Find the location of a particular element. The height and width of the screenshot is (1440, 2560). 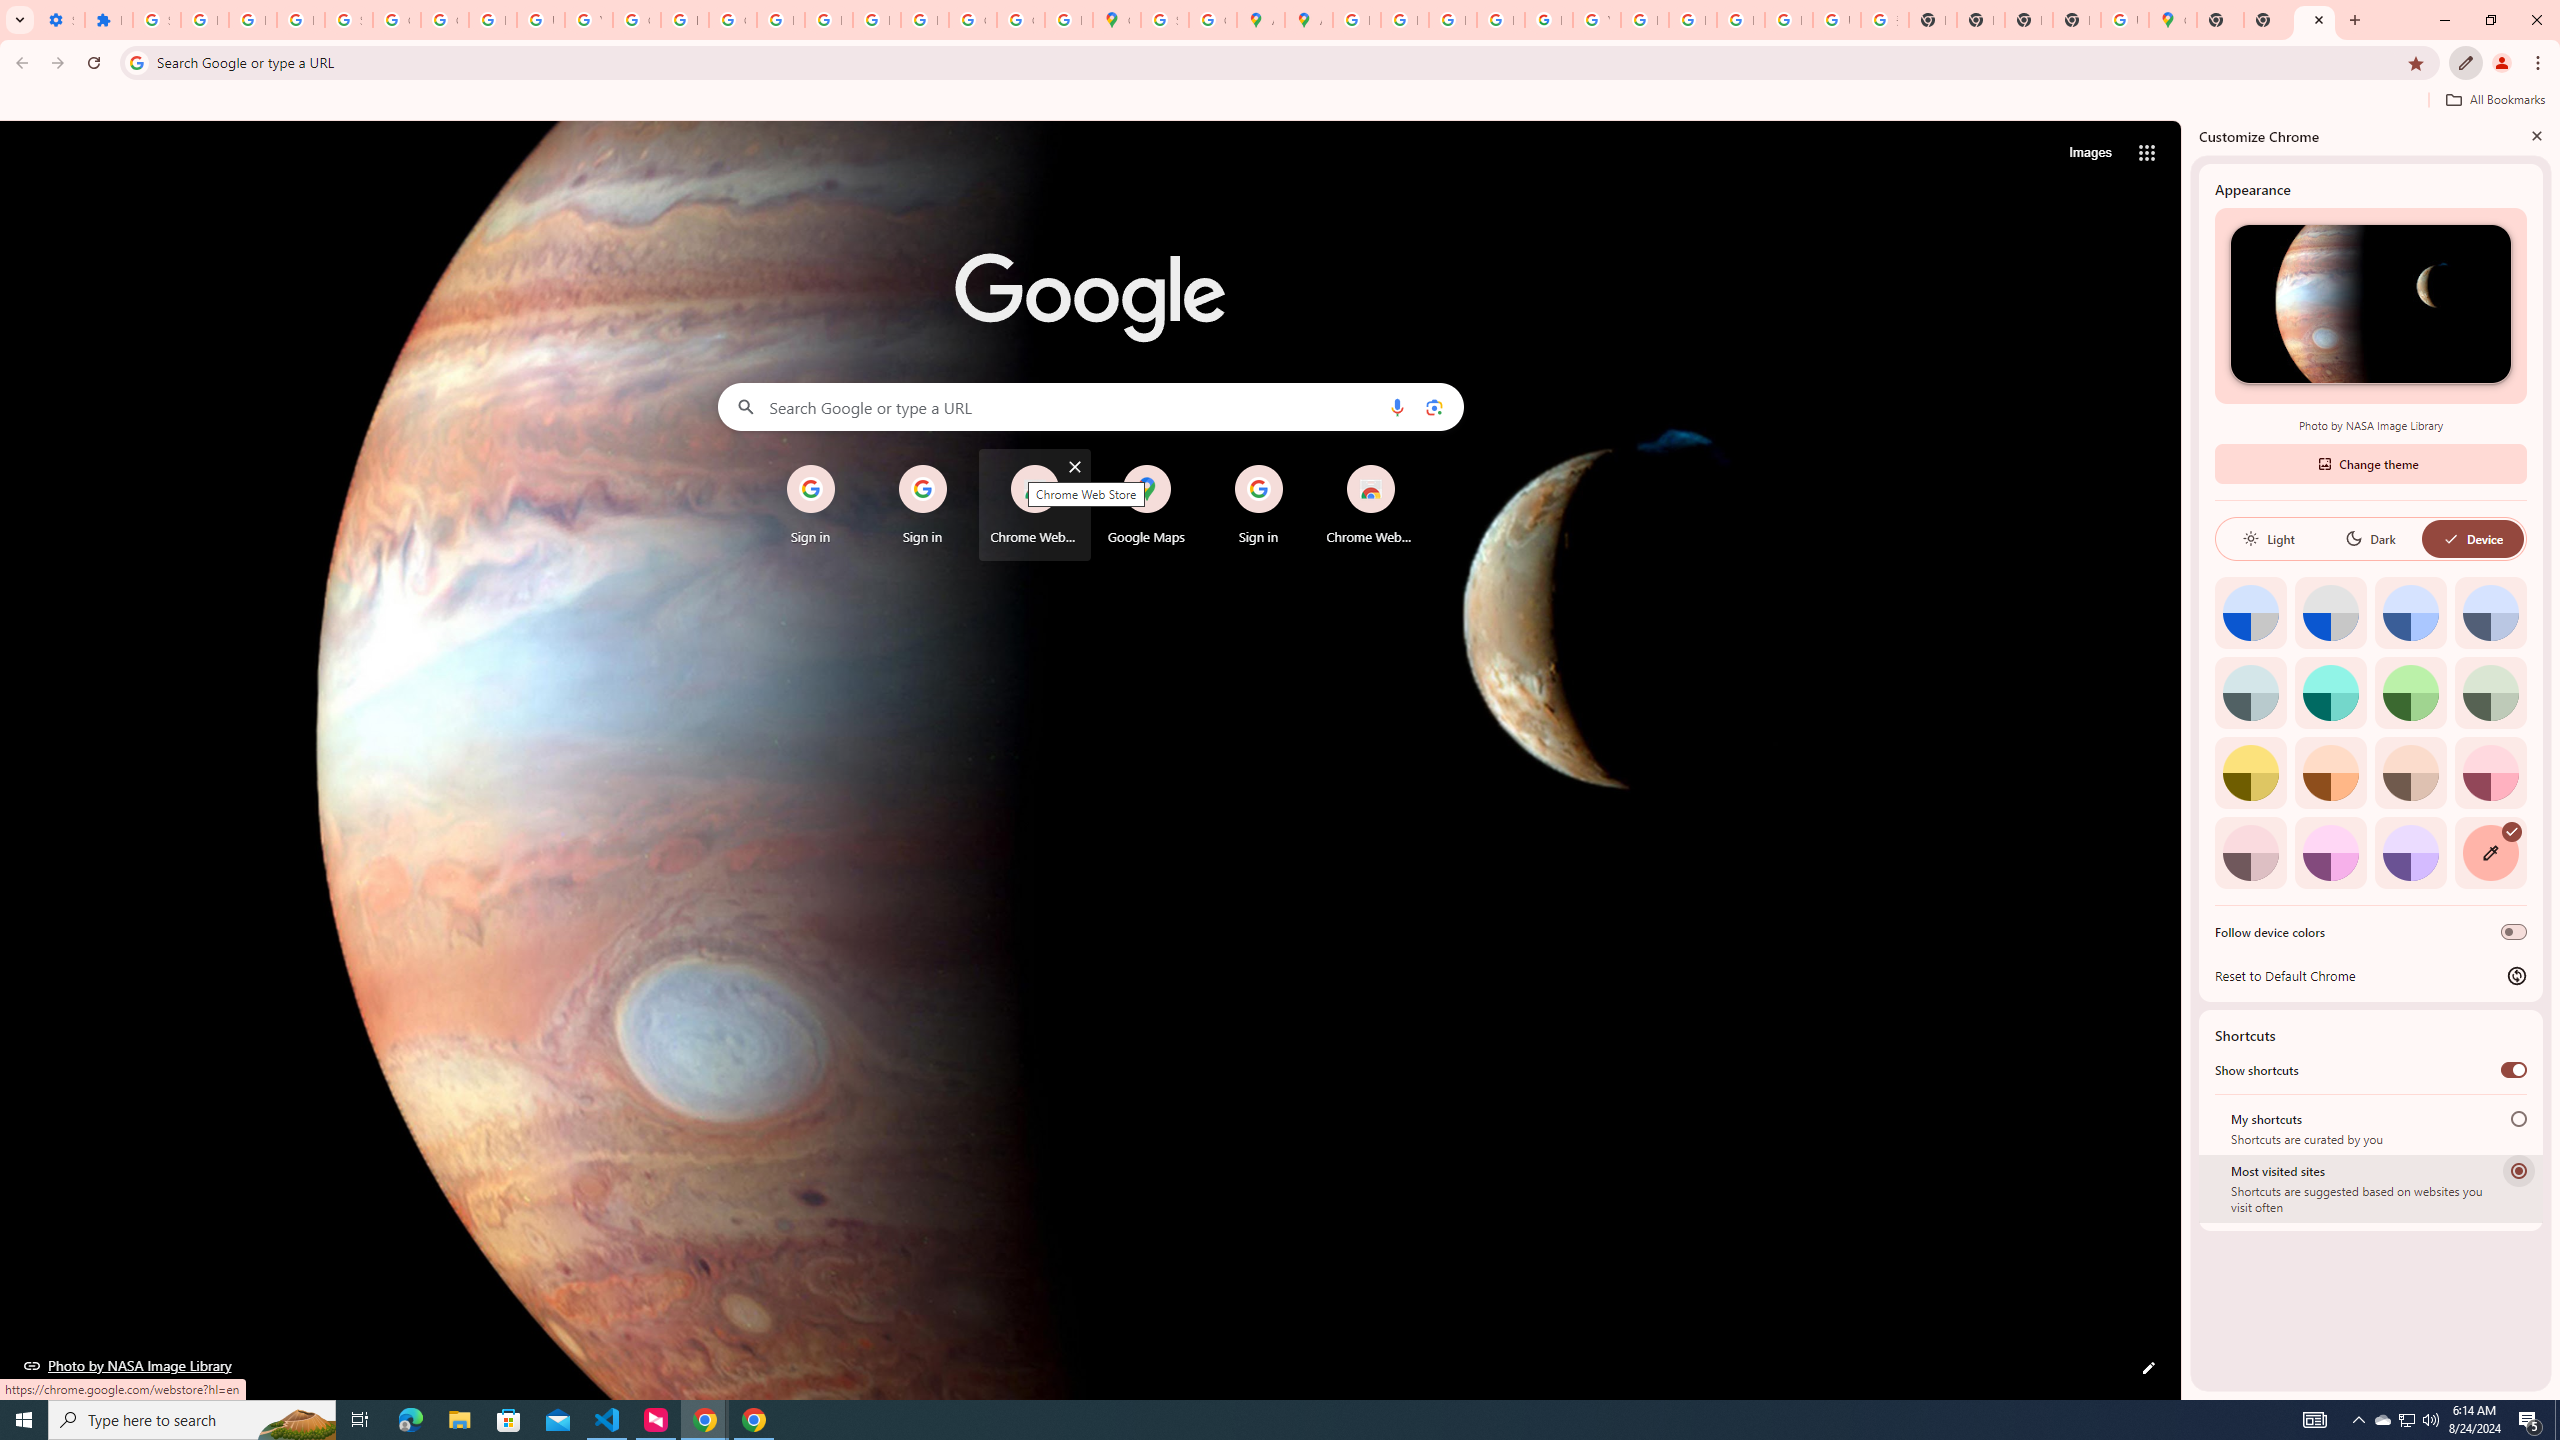

Show shortcuts is located at coordinates (2514, 1070).